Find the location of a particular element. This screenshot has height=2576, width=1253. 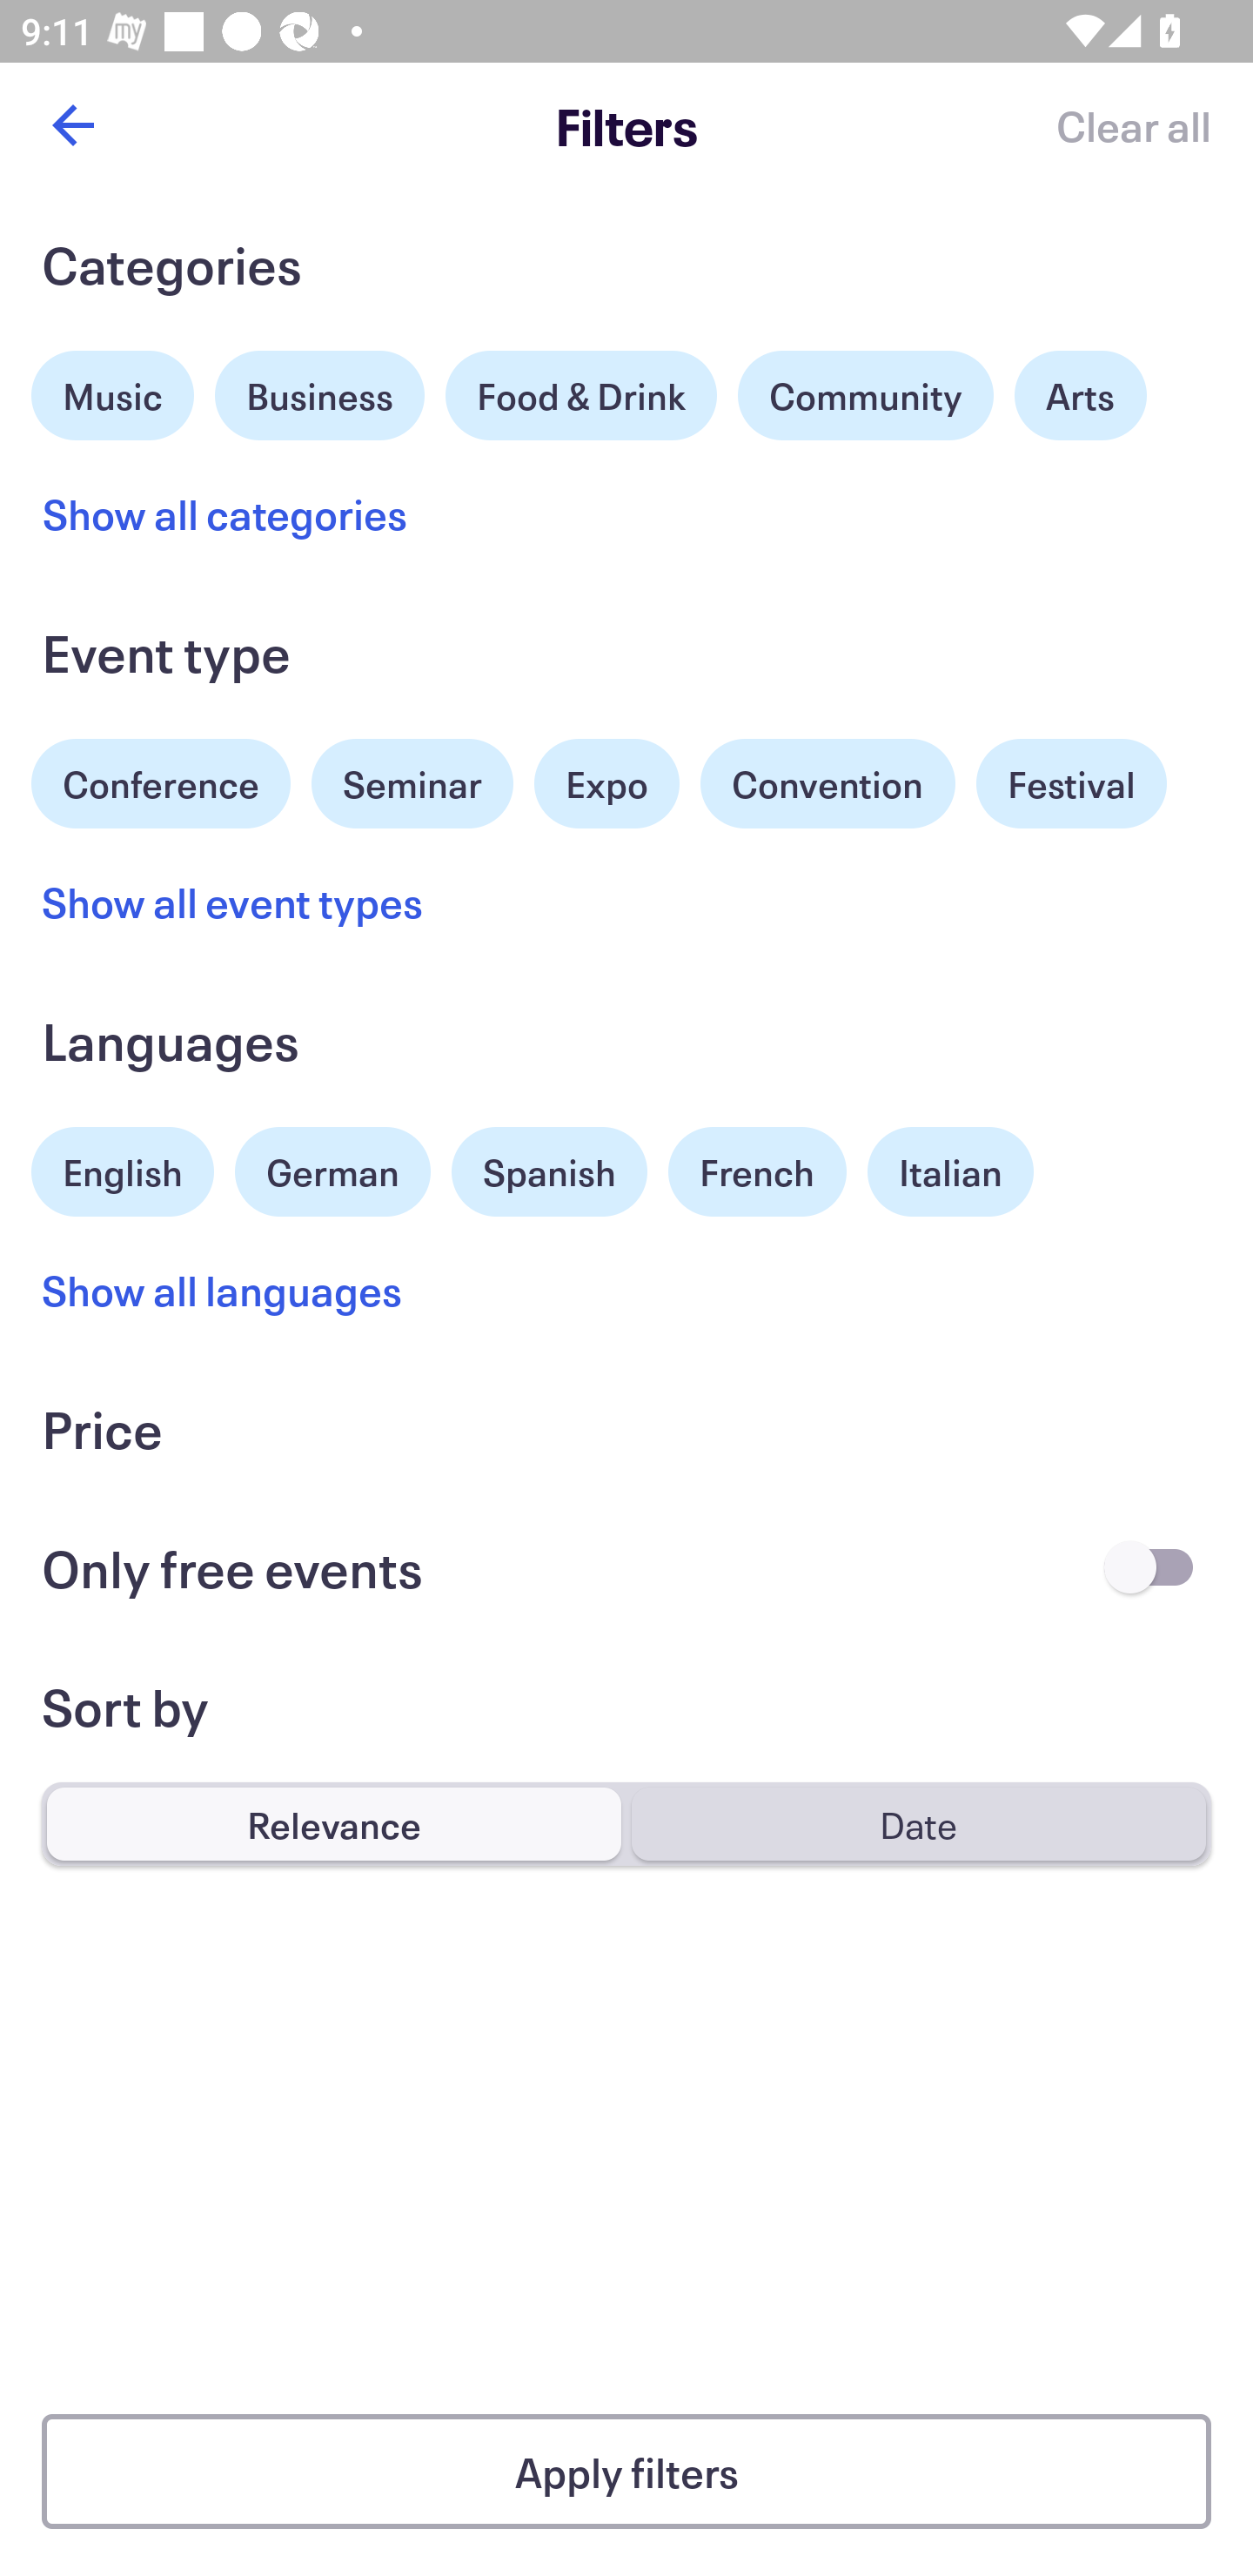

Conference is located at coordinates (161, 780).